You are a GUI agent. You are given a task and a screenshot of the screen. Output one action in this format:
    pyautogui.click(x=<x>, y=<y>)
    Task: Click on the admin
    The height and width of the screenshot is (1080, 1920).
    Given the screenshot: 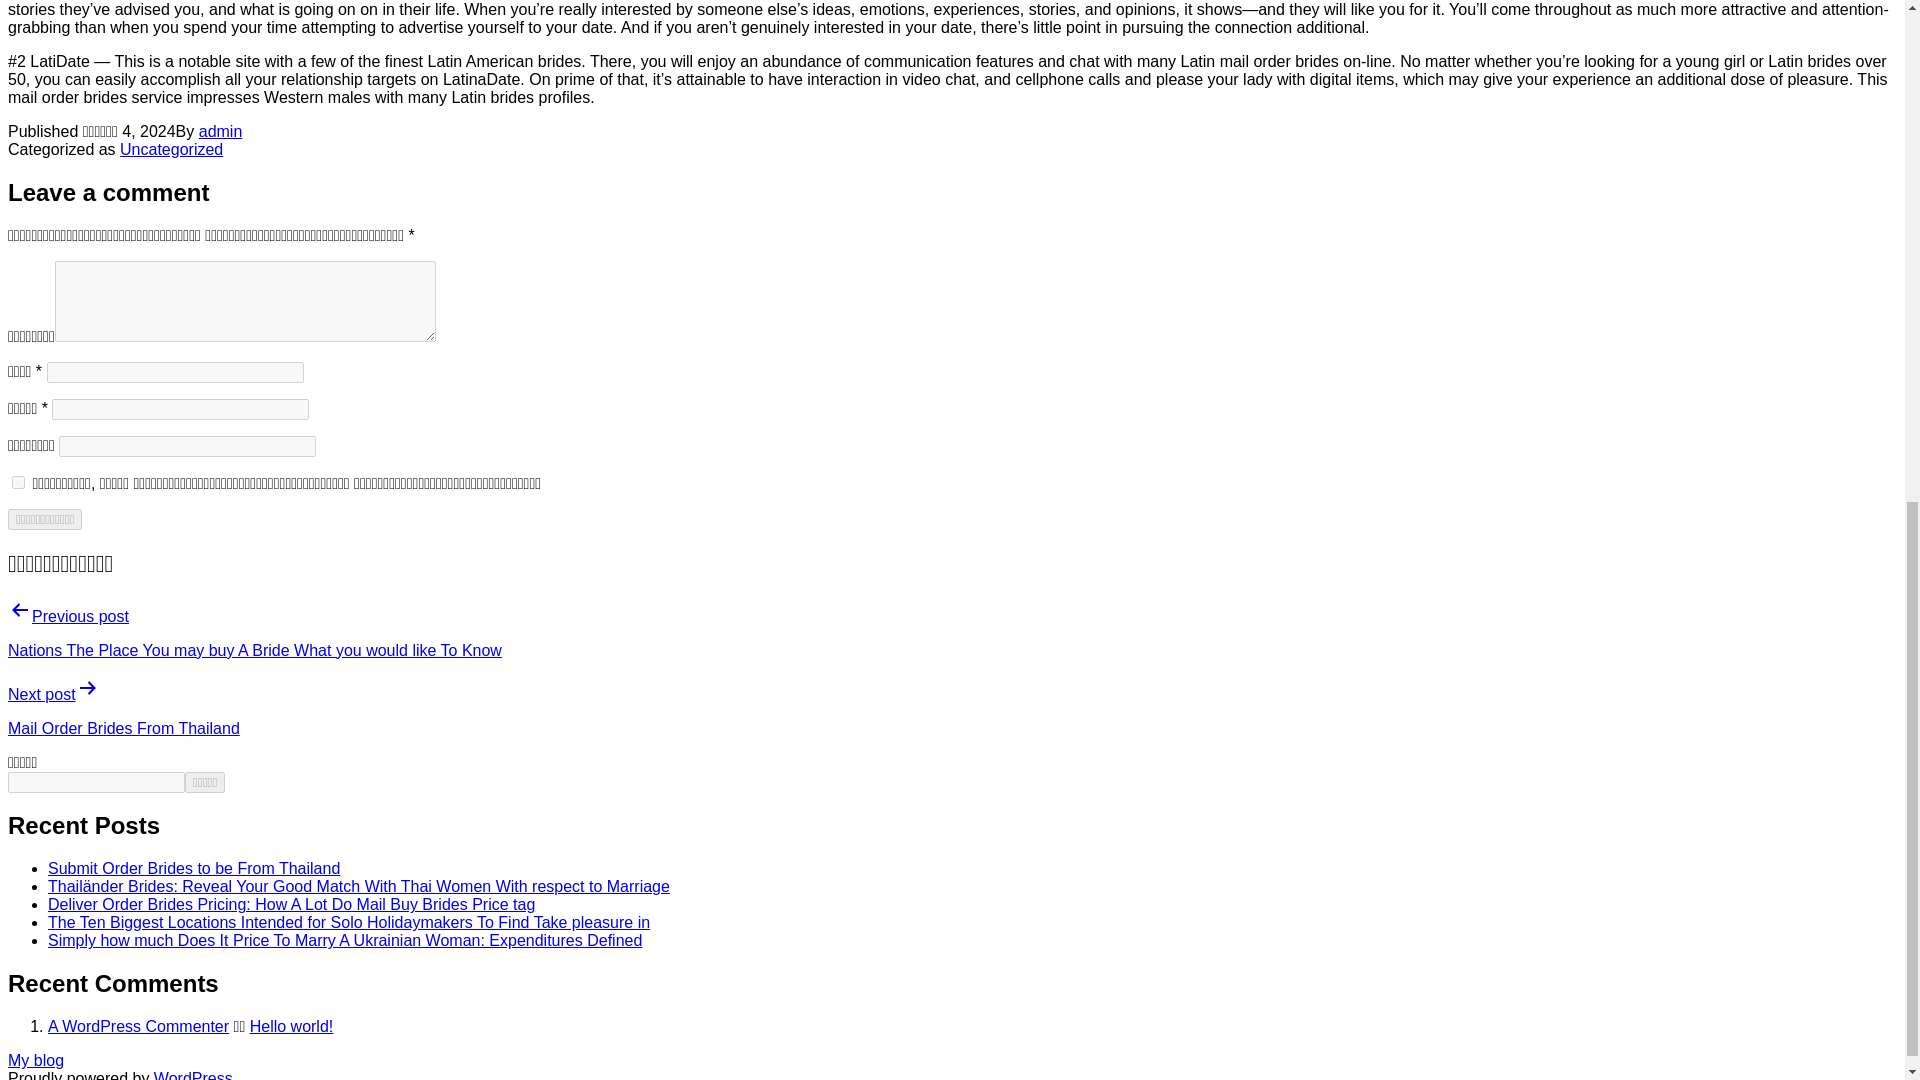 What is the action you would take?
    pyautogui.click(x=221, y=132)
    